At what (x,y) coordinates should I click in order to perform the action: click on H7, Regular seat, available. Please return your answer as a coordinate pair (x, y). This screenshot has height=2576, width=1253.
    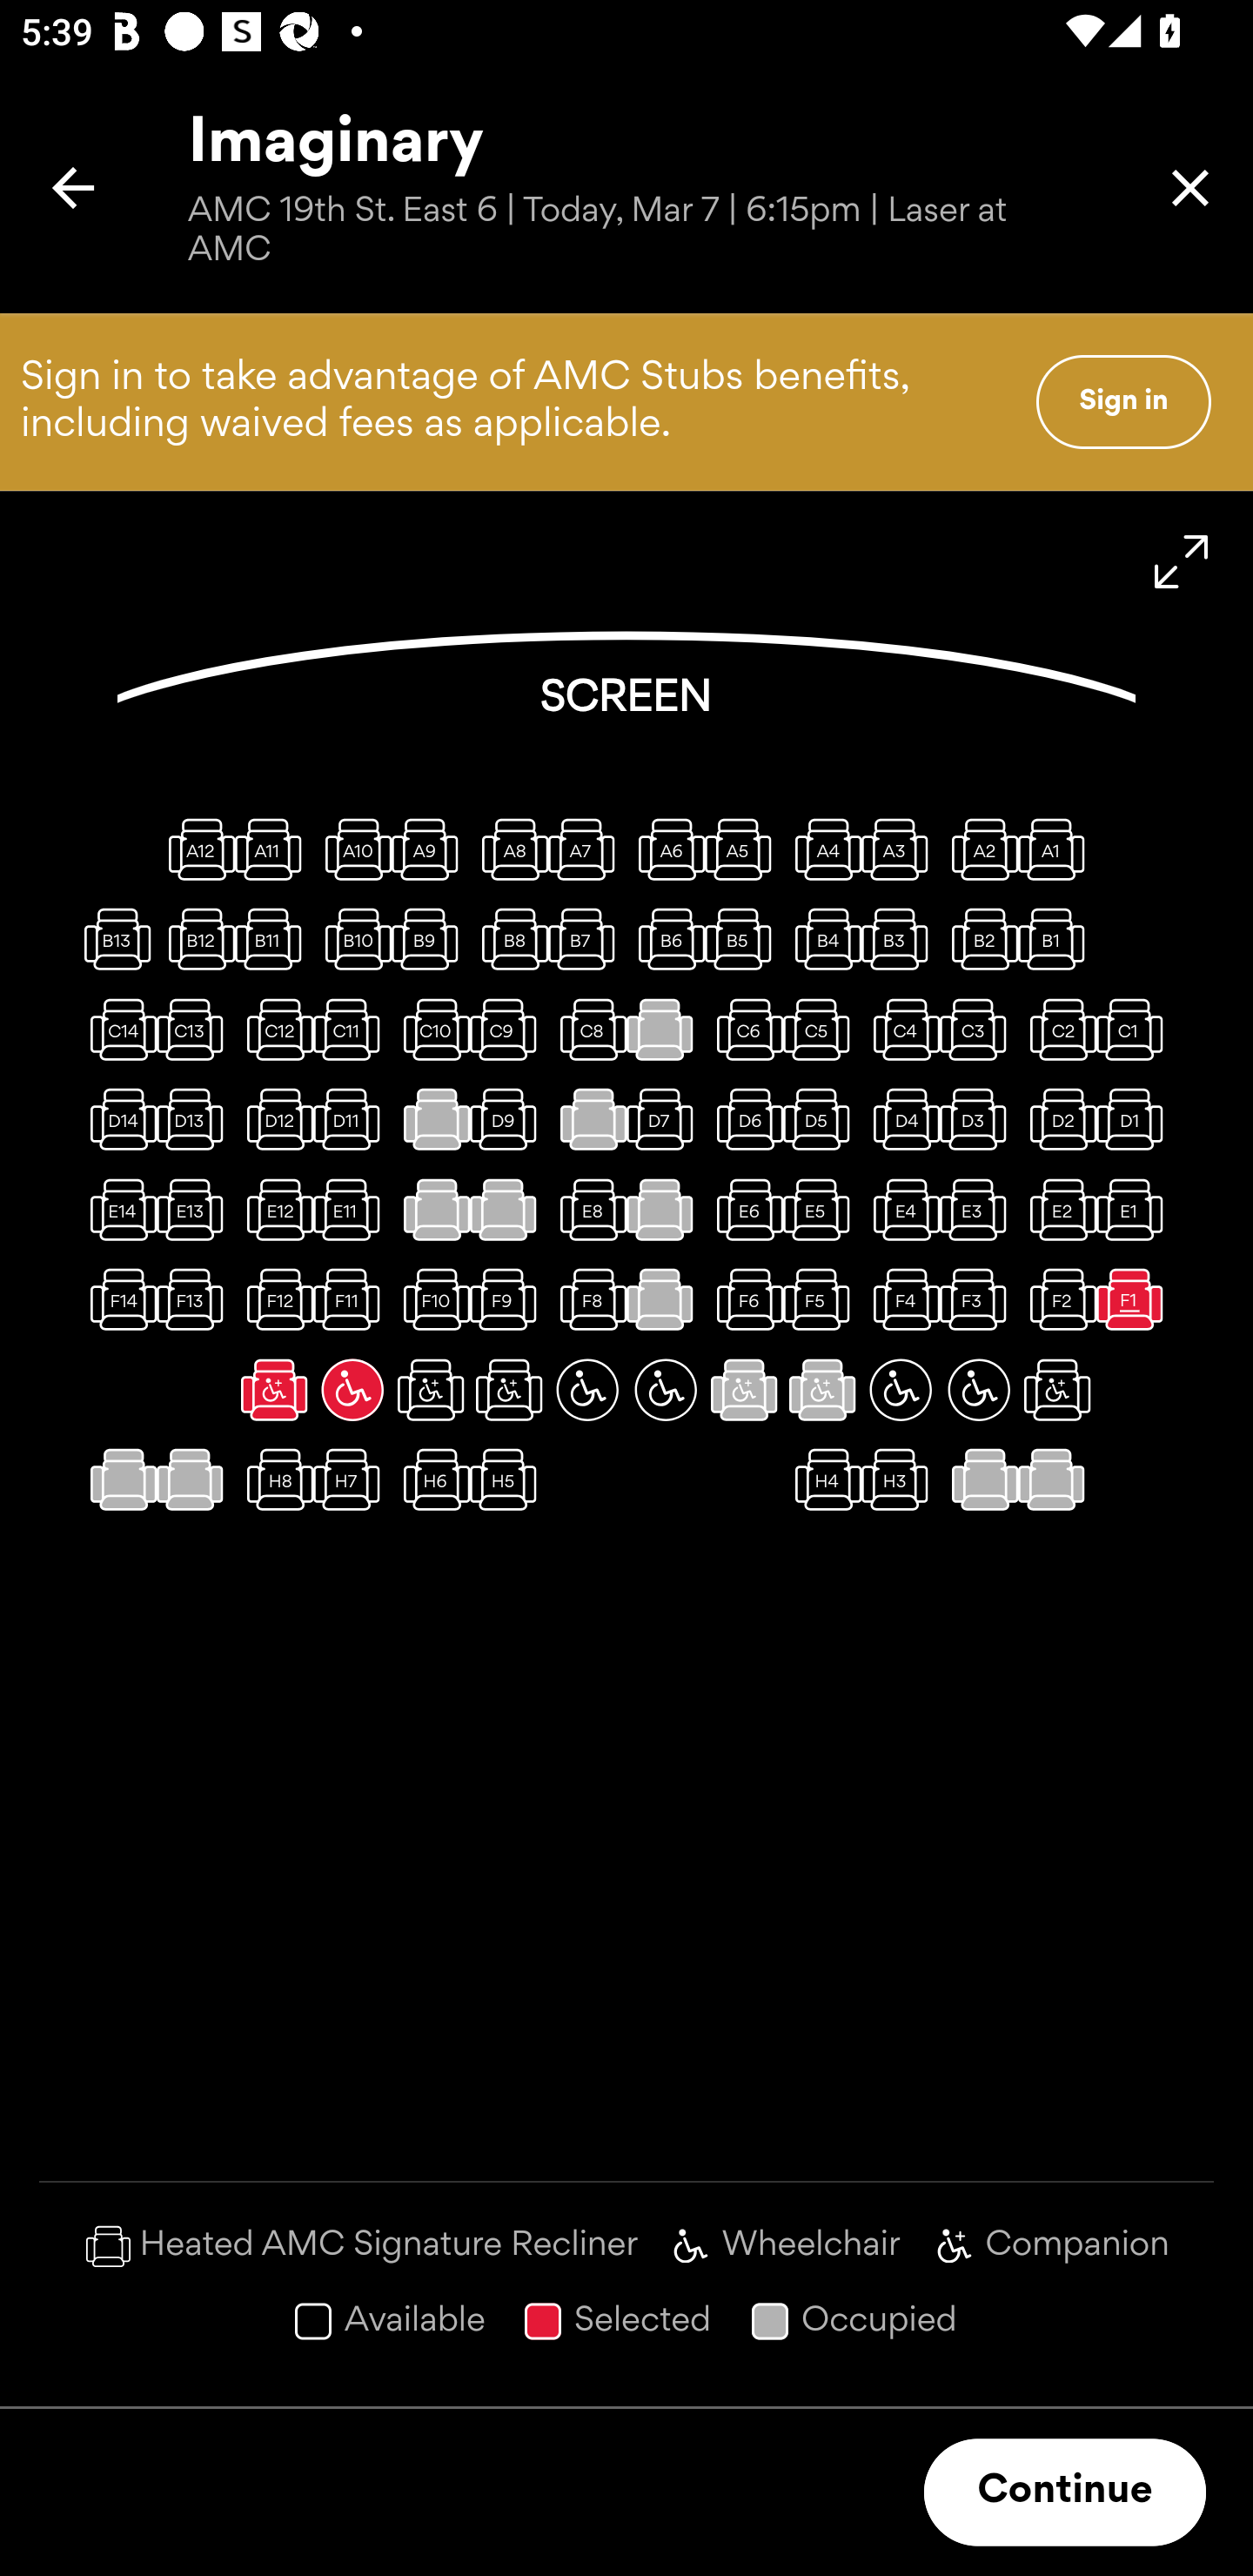
    Looking at the image, I should click on (352, 1479).